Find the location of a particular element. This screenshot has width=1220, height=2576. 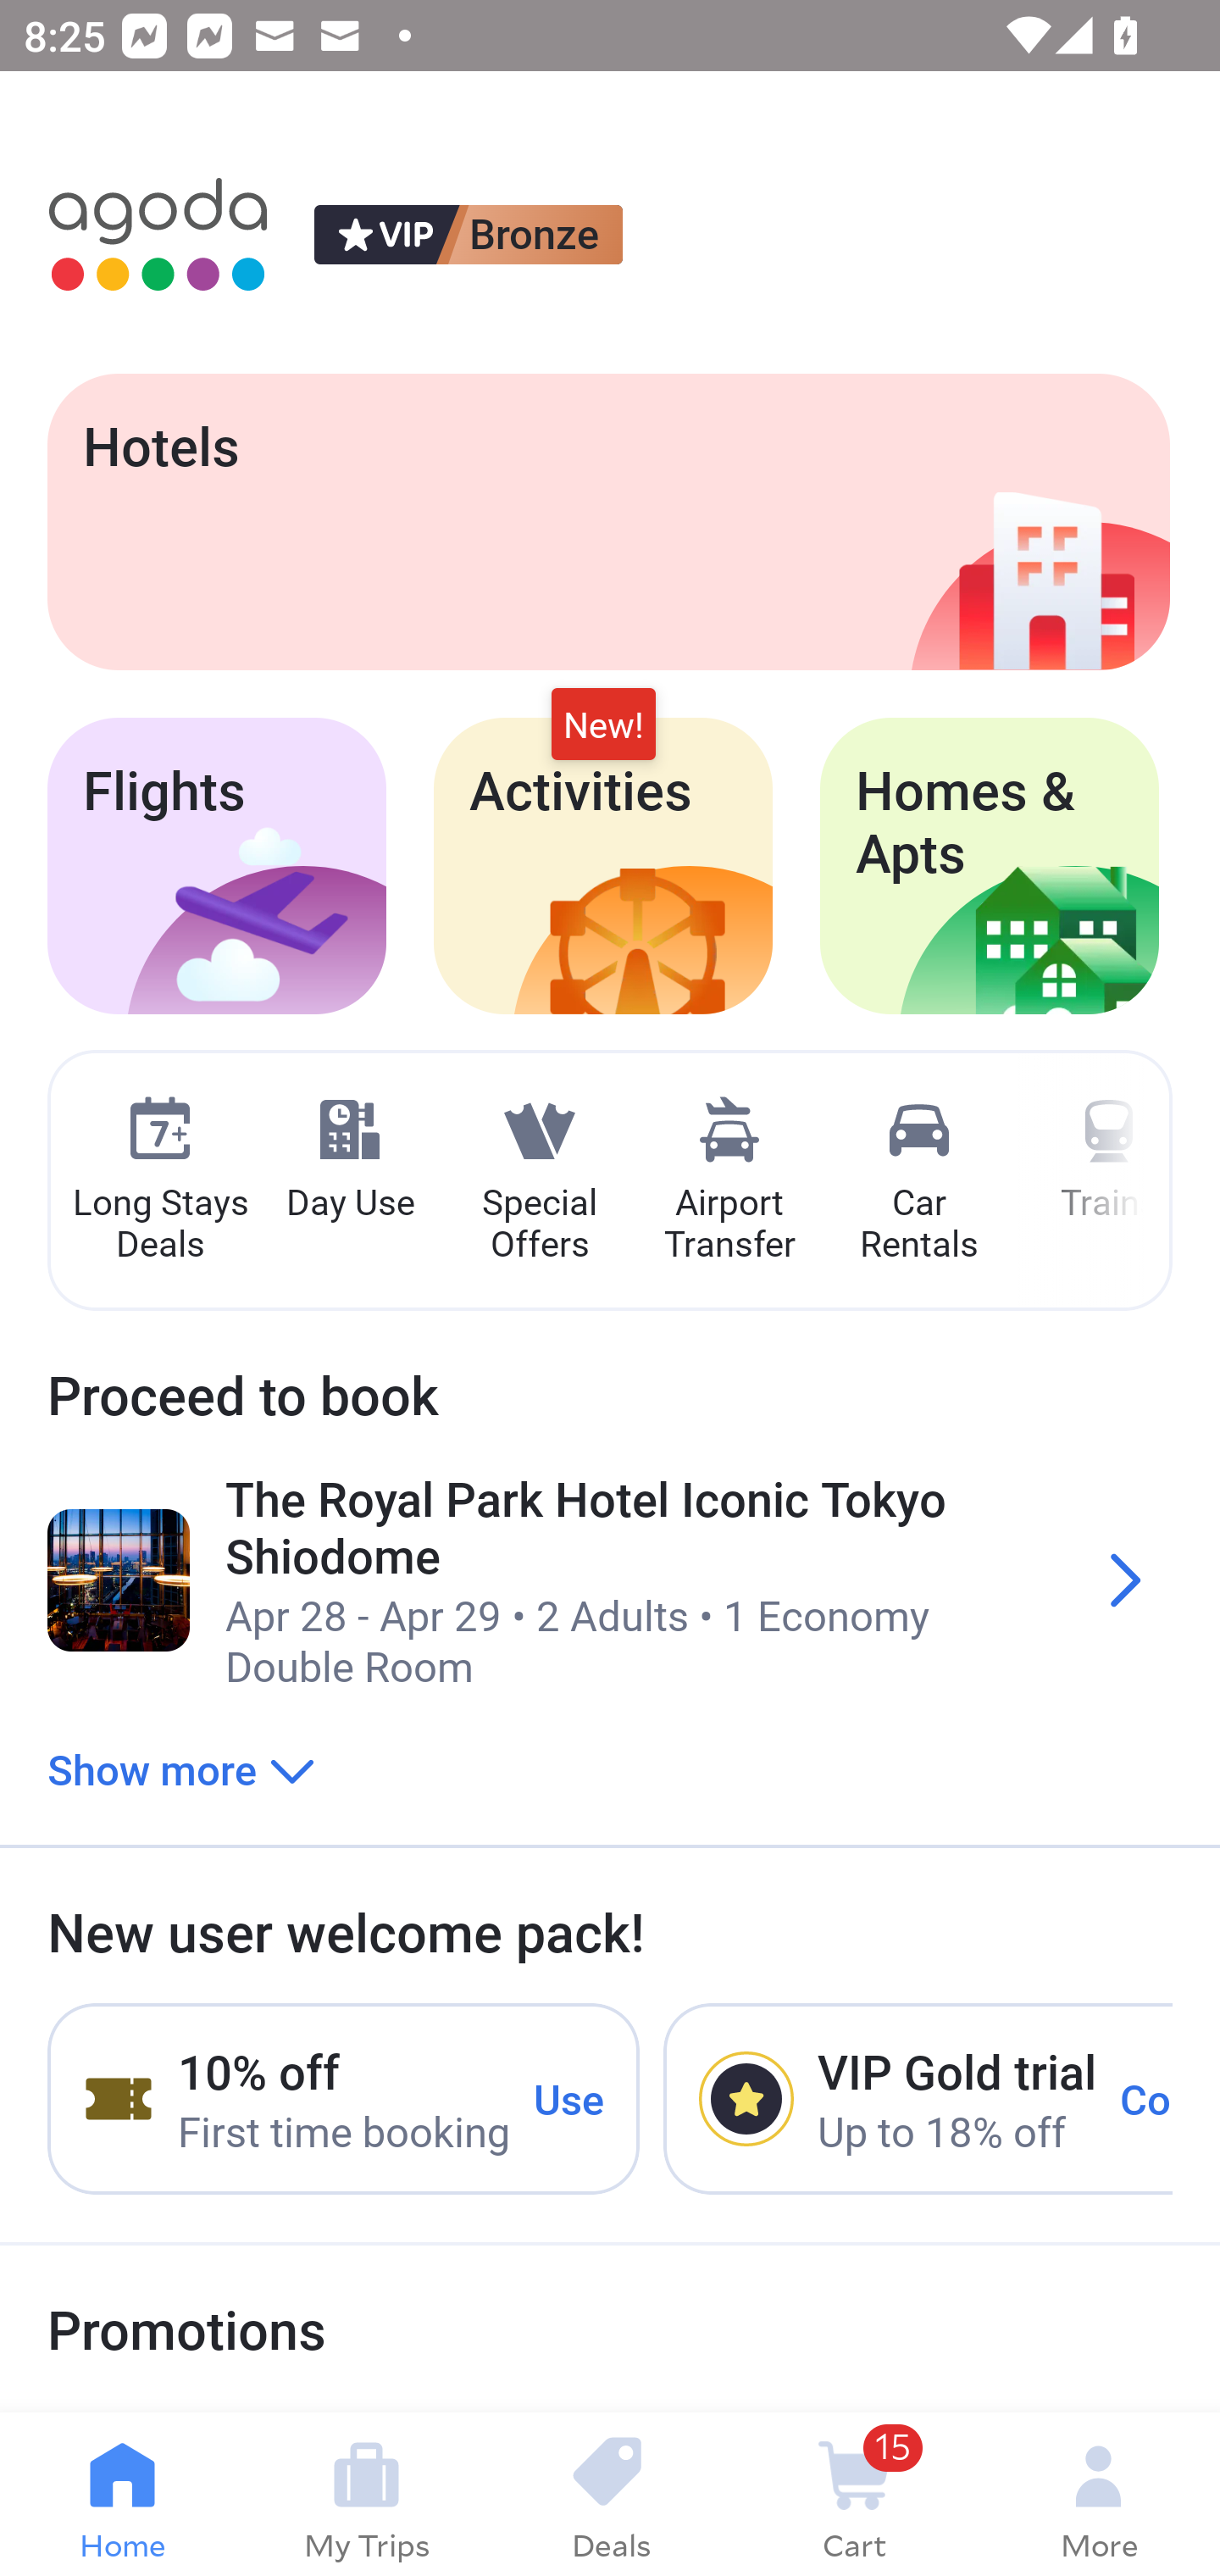

My Trips is located at coordinates (366, 2495).